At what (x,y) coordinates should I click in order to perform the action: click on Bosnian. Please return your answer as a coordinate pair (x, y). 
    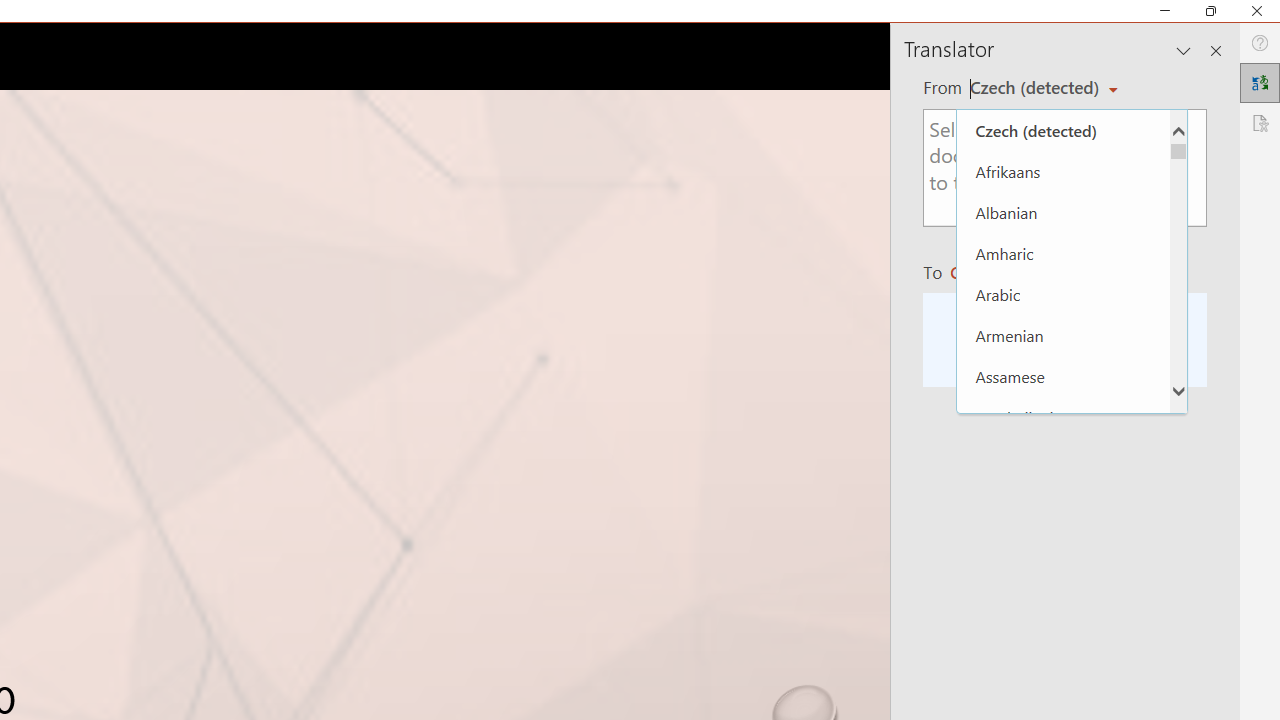
    Looking at the image, I should click on (1063, 663).